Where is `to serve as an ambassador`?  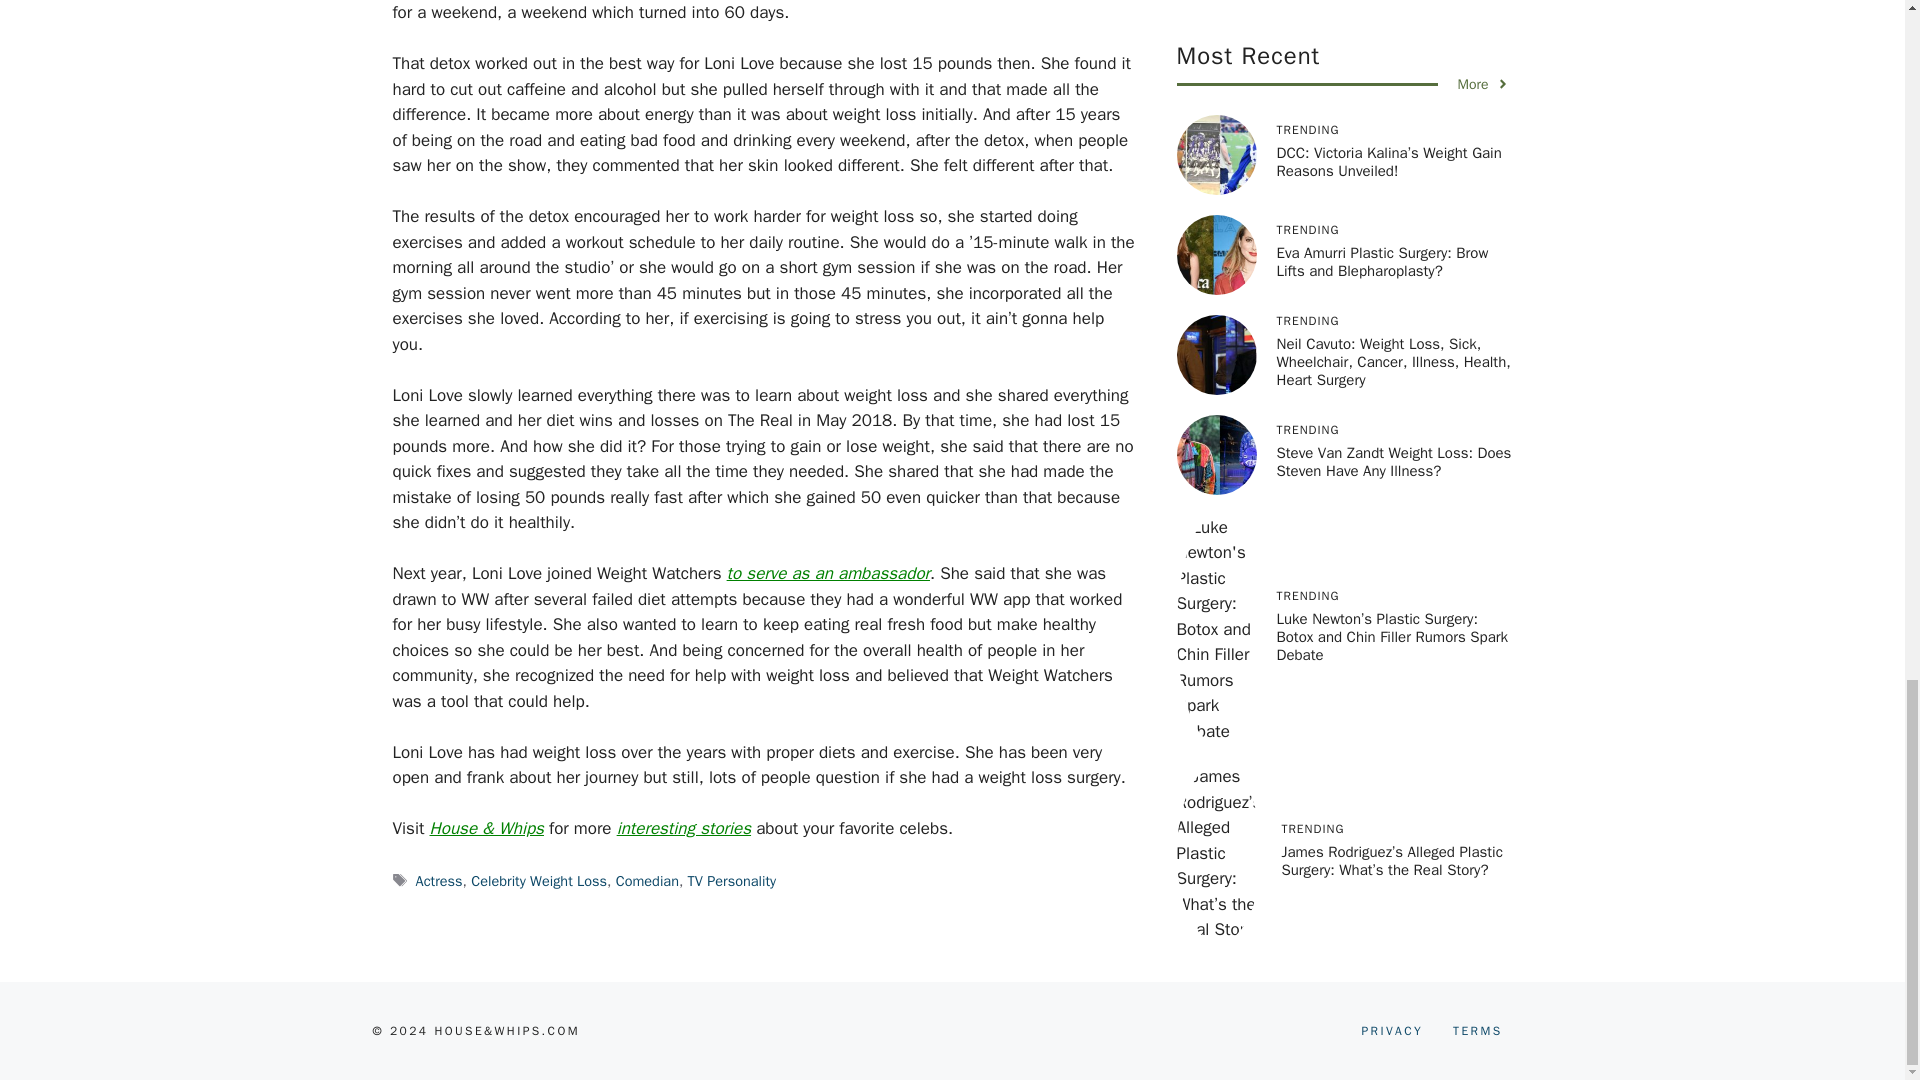 to serve as an ambassador is located at coordinates (828, 573).